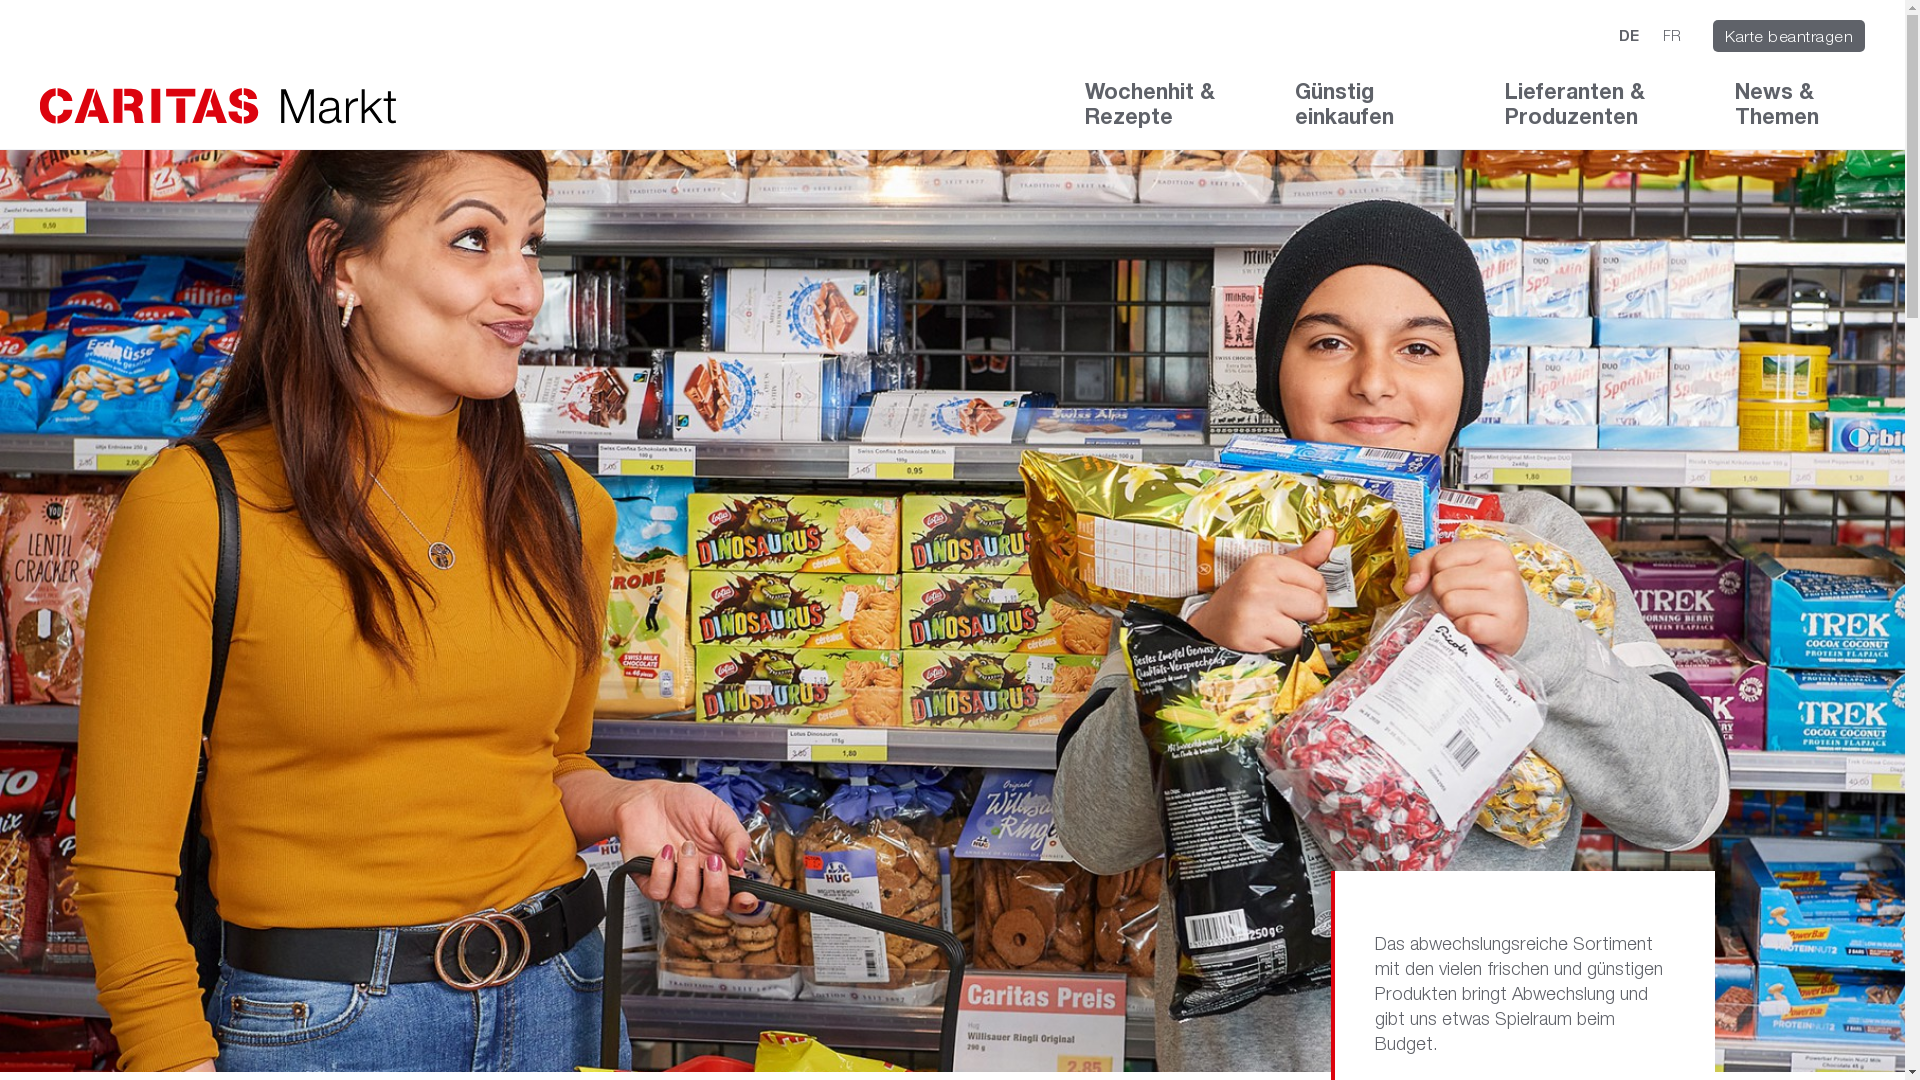 The width and height of the screenshot is (1920, 1080). I want to click on DE, so click(1629, 36).